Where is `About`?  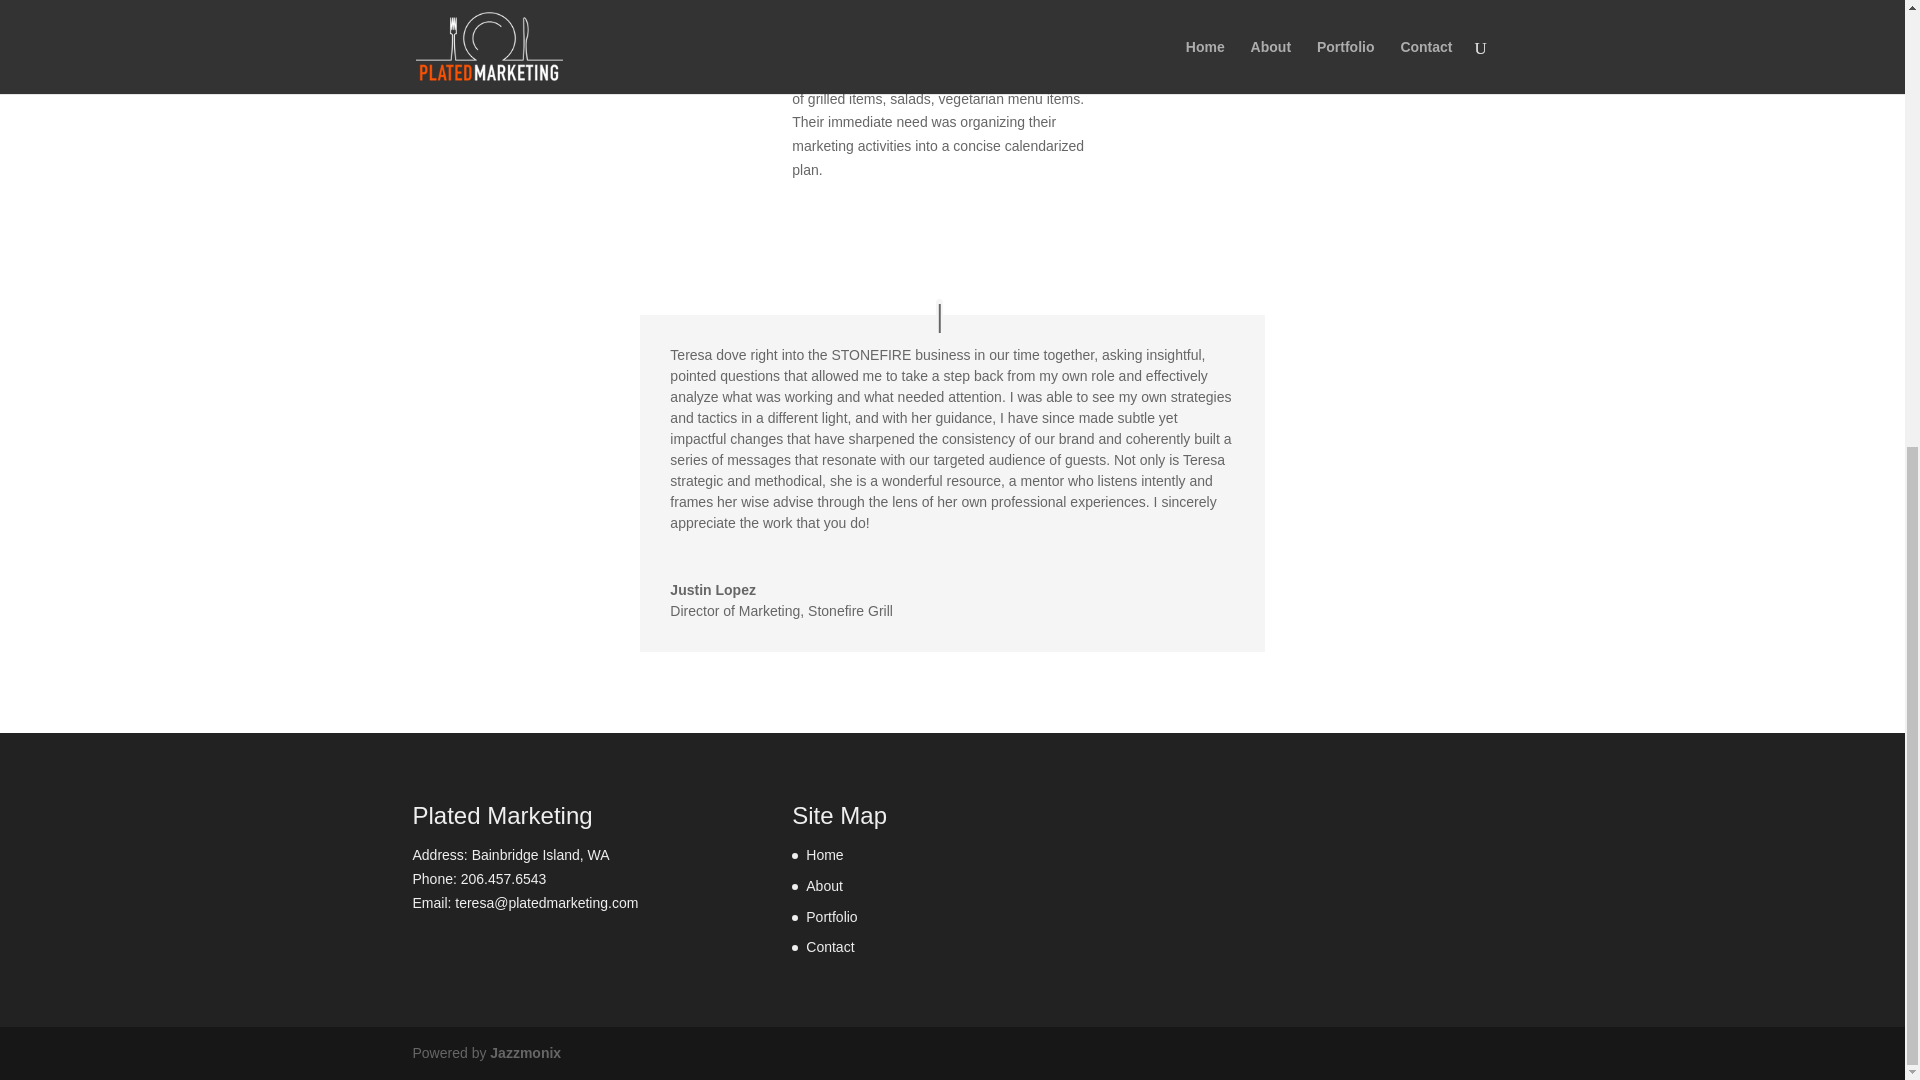
About is located at coordinates (824, 886).